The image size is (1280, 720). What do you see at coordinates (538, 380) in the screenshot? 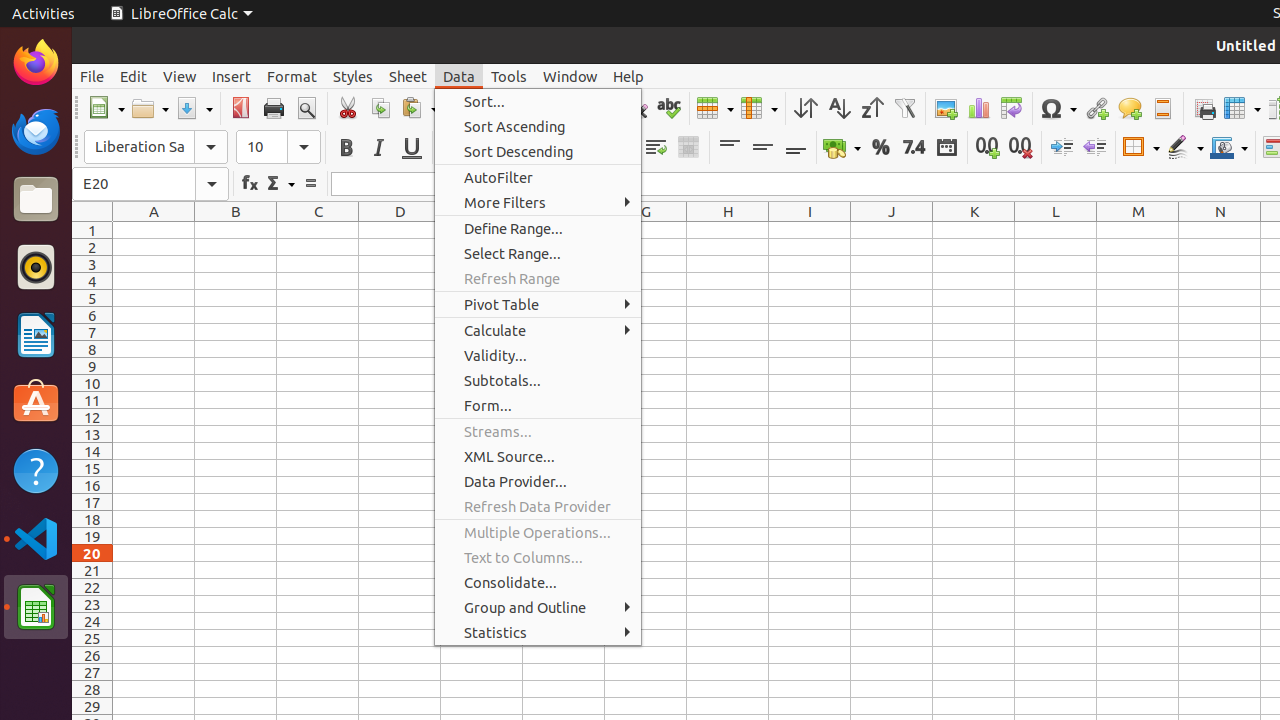
I see `Subtotals...` at bounding box center [538, 380].